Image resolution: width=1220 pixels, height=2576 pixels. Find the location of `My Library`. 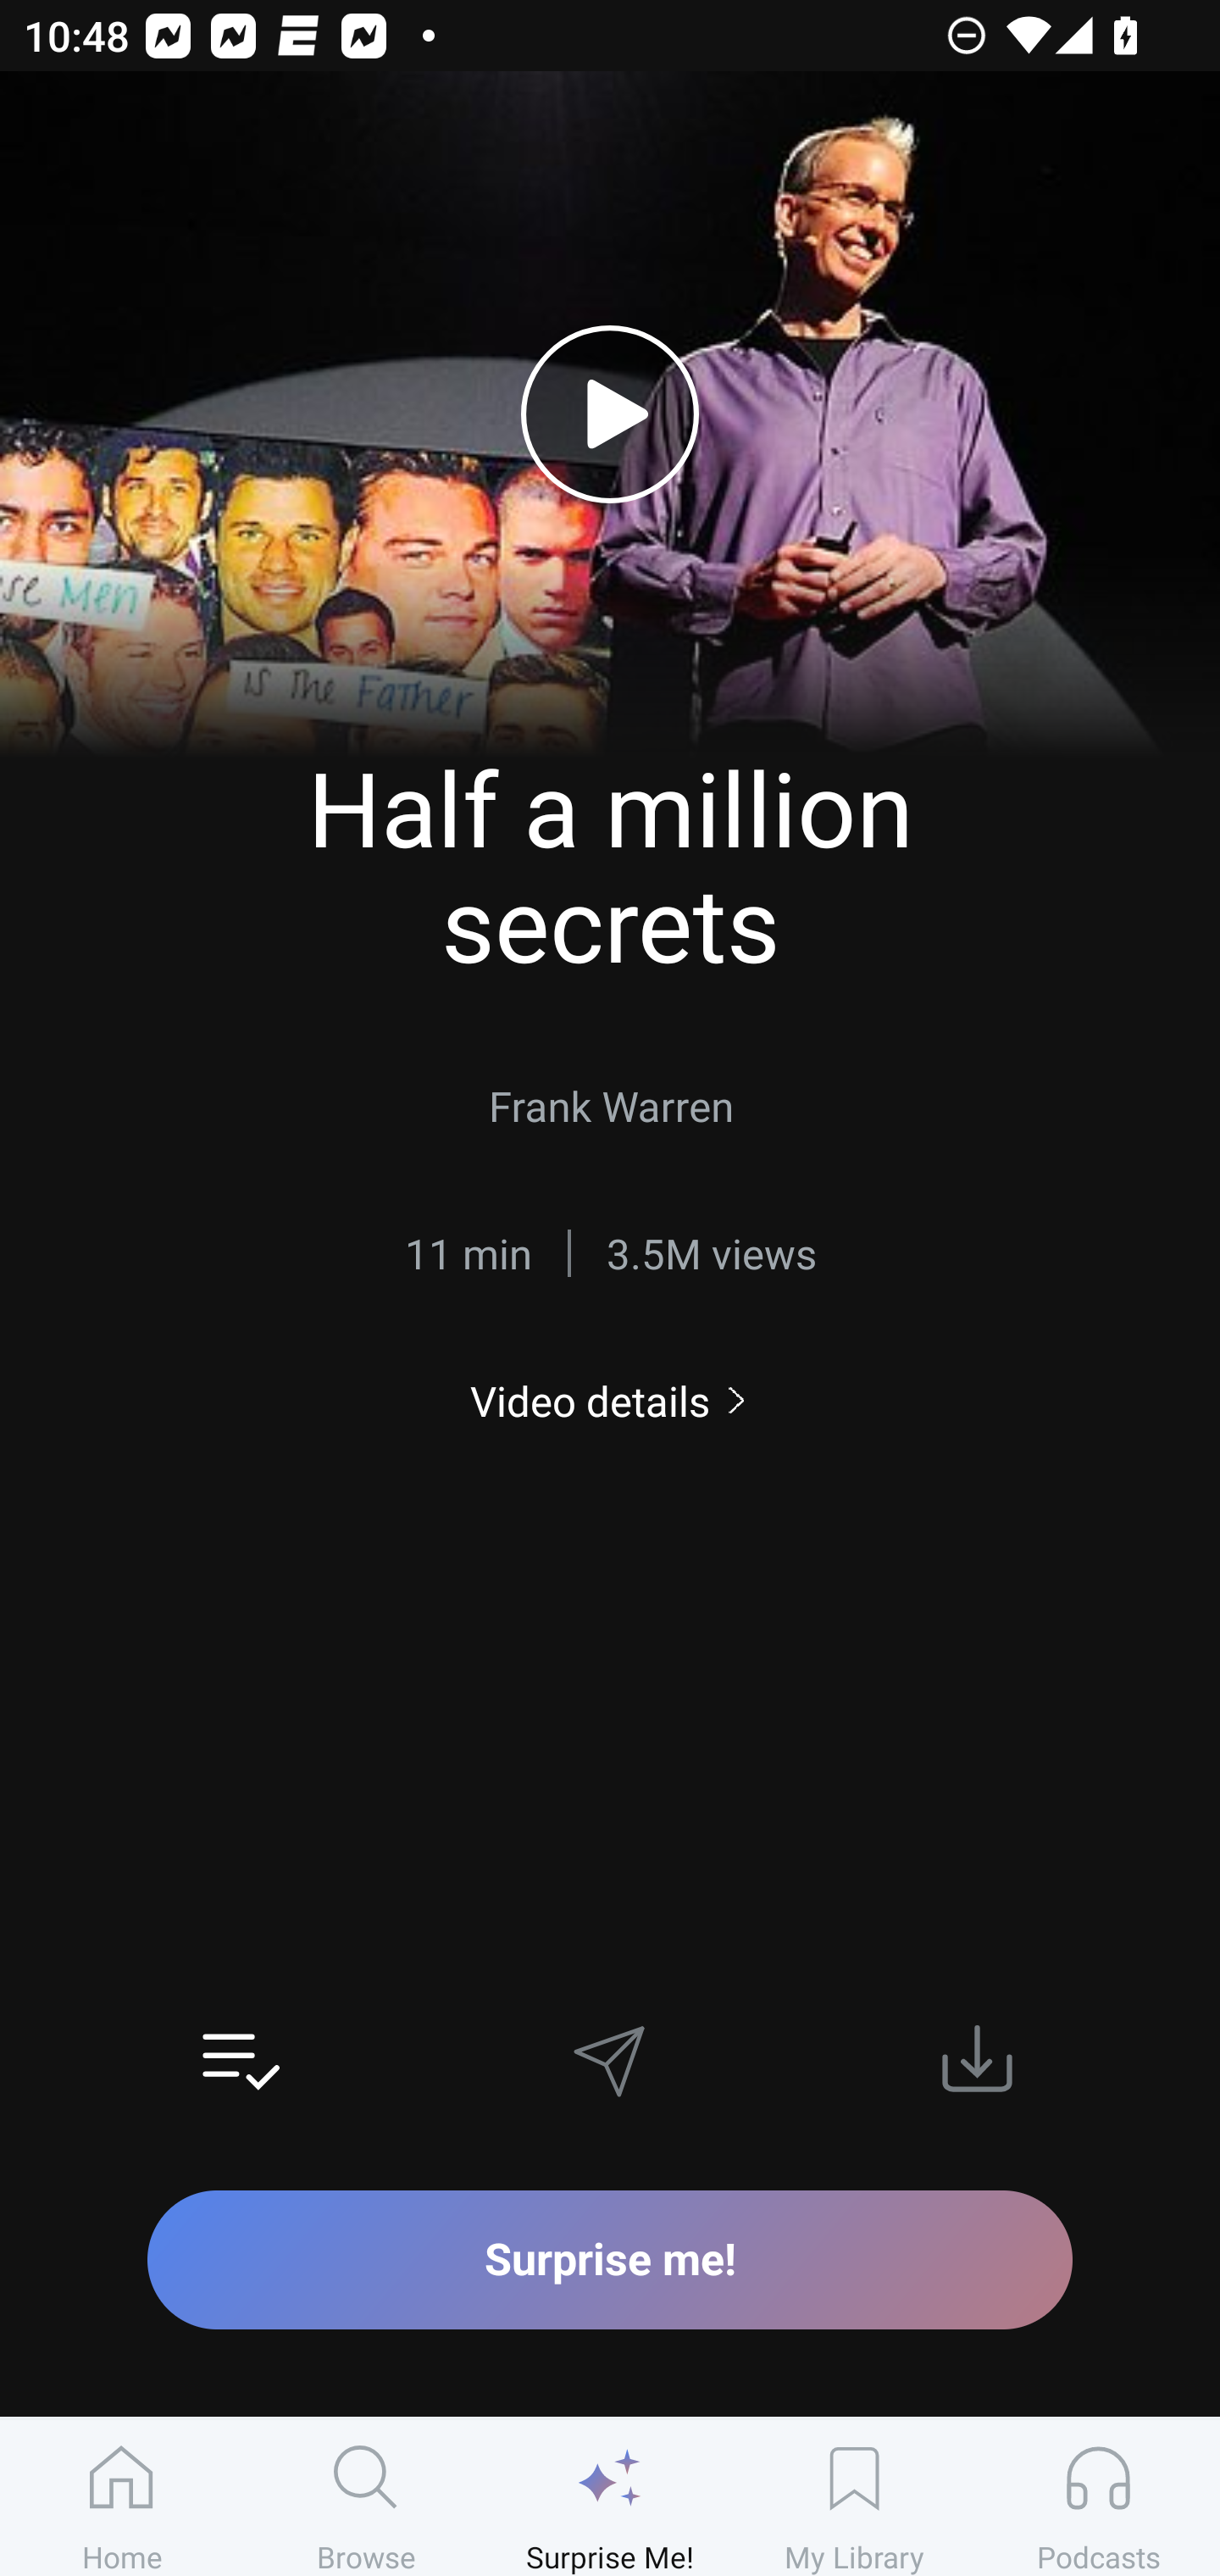

My Library is located at coordinates (854, 2497).